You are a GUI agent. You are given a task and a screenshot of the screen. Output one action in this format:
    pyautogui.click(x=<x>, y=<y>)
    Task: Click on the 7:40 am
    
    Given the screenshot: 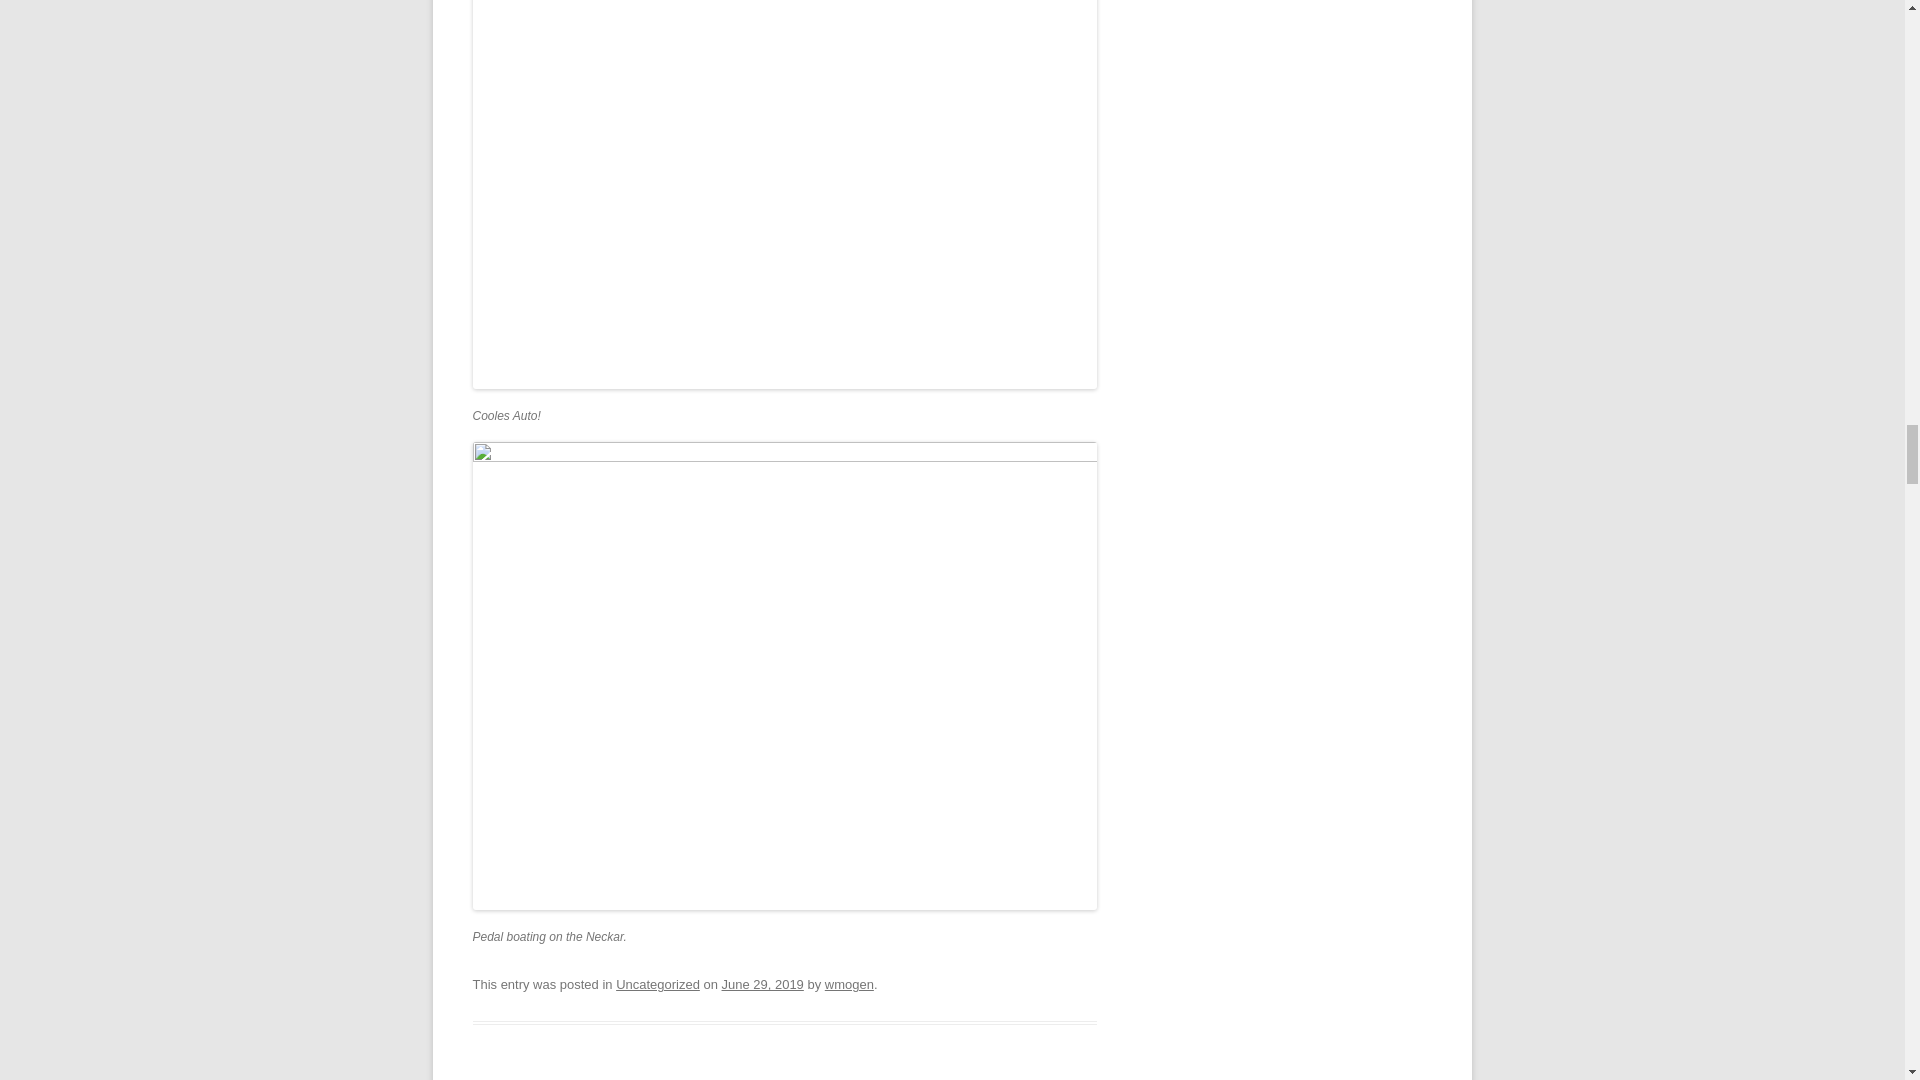 What is the action you would take?
    pyautogui.click(x=762, y=984)
    